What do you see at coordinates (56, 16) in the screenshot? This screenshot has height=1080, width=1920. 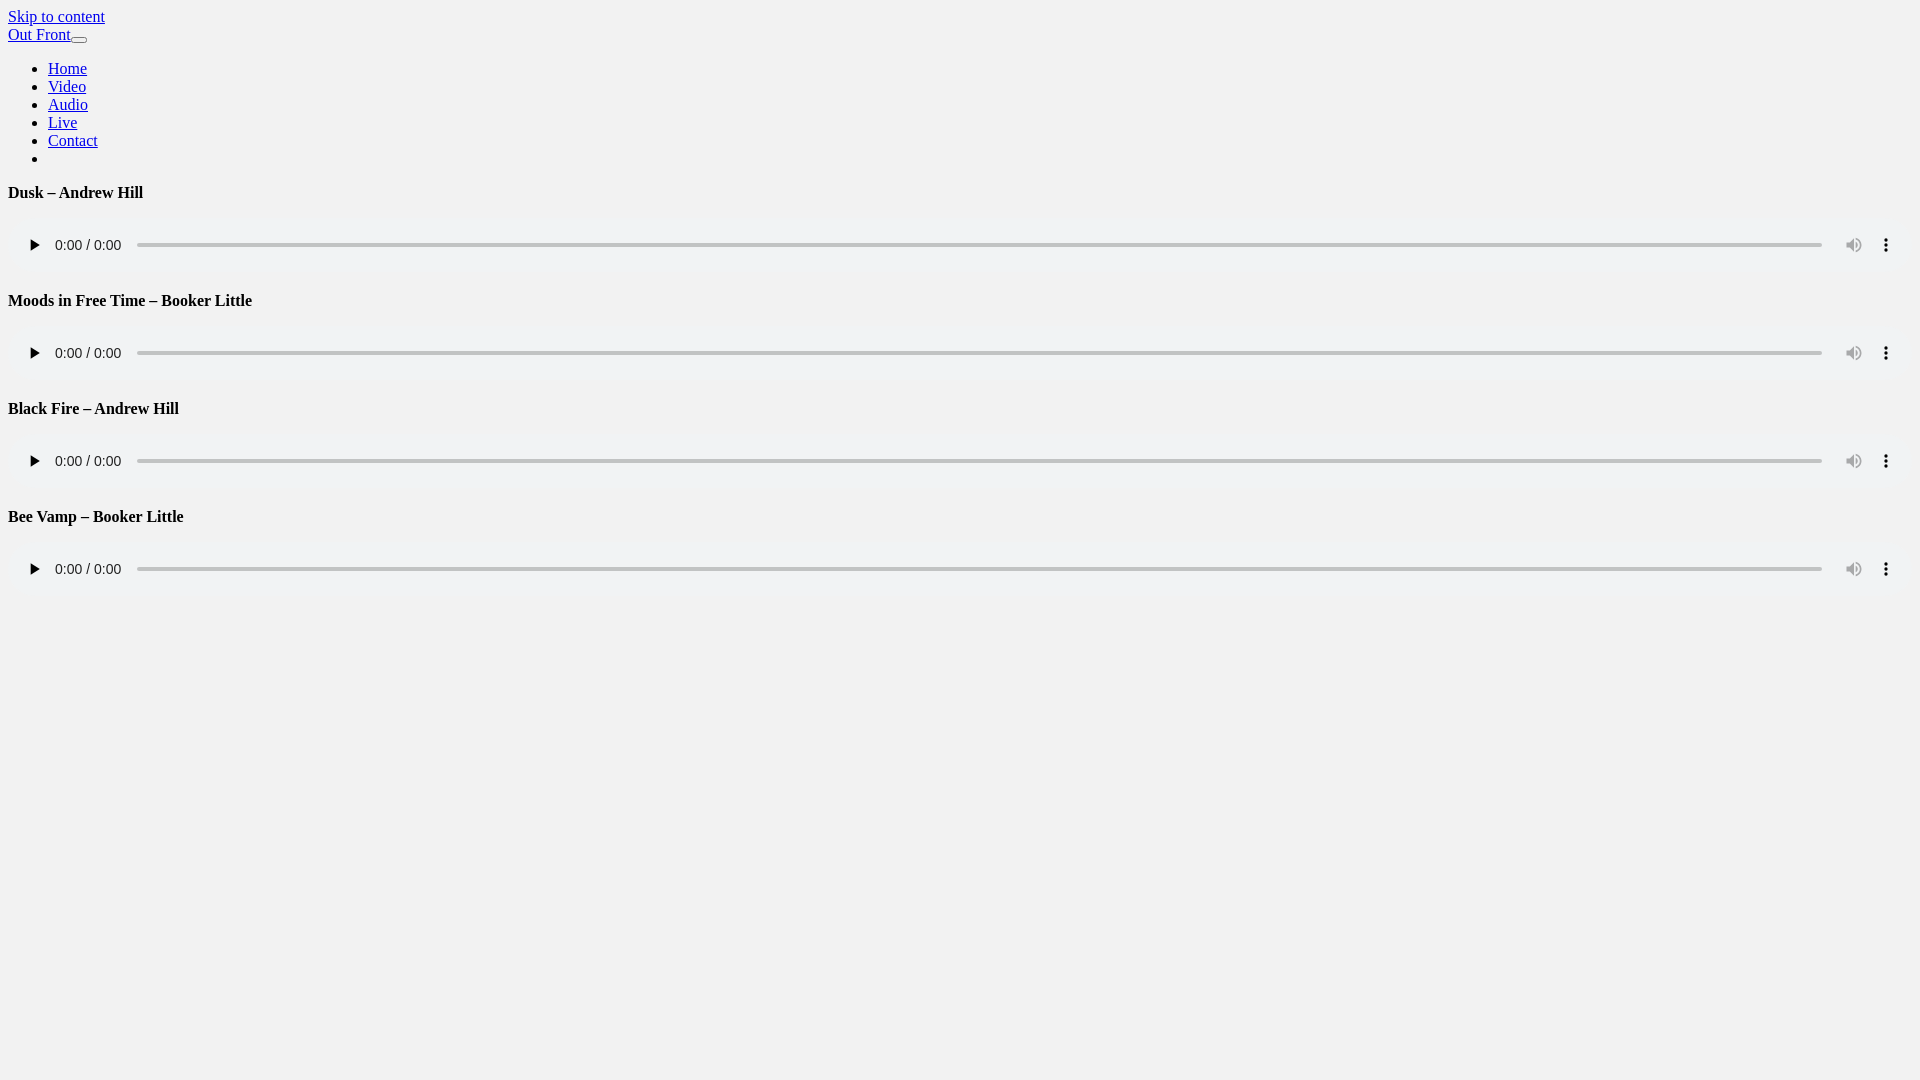 I see `Skip to content` at bounding box center [56, 16].